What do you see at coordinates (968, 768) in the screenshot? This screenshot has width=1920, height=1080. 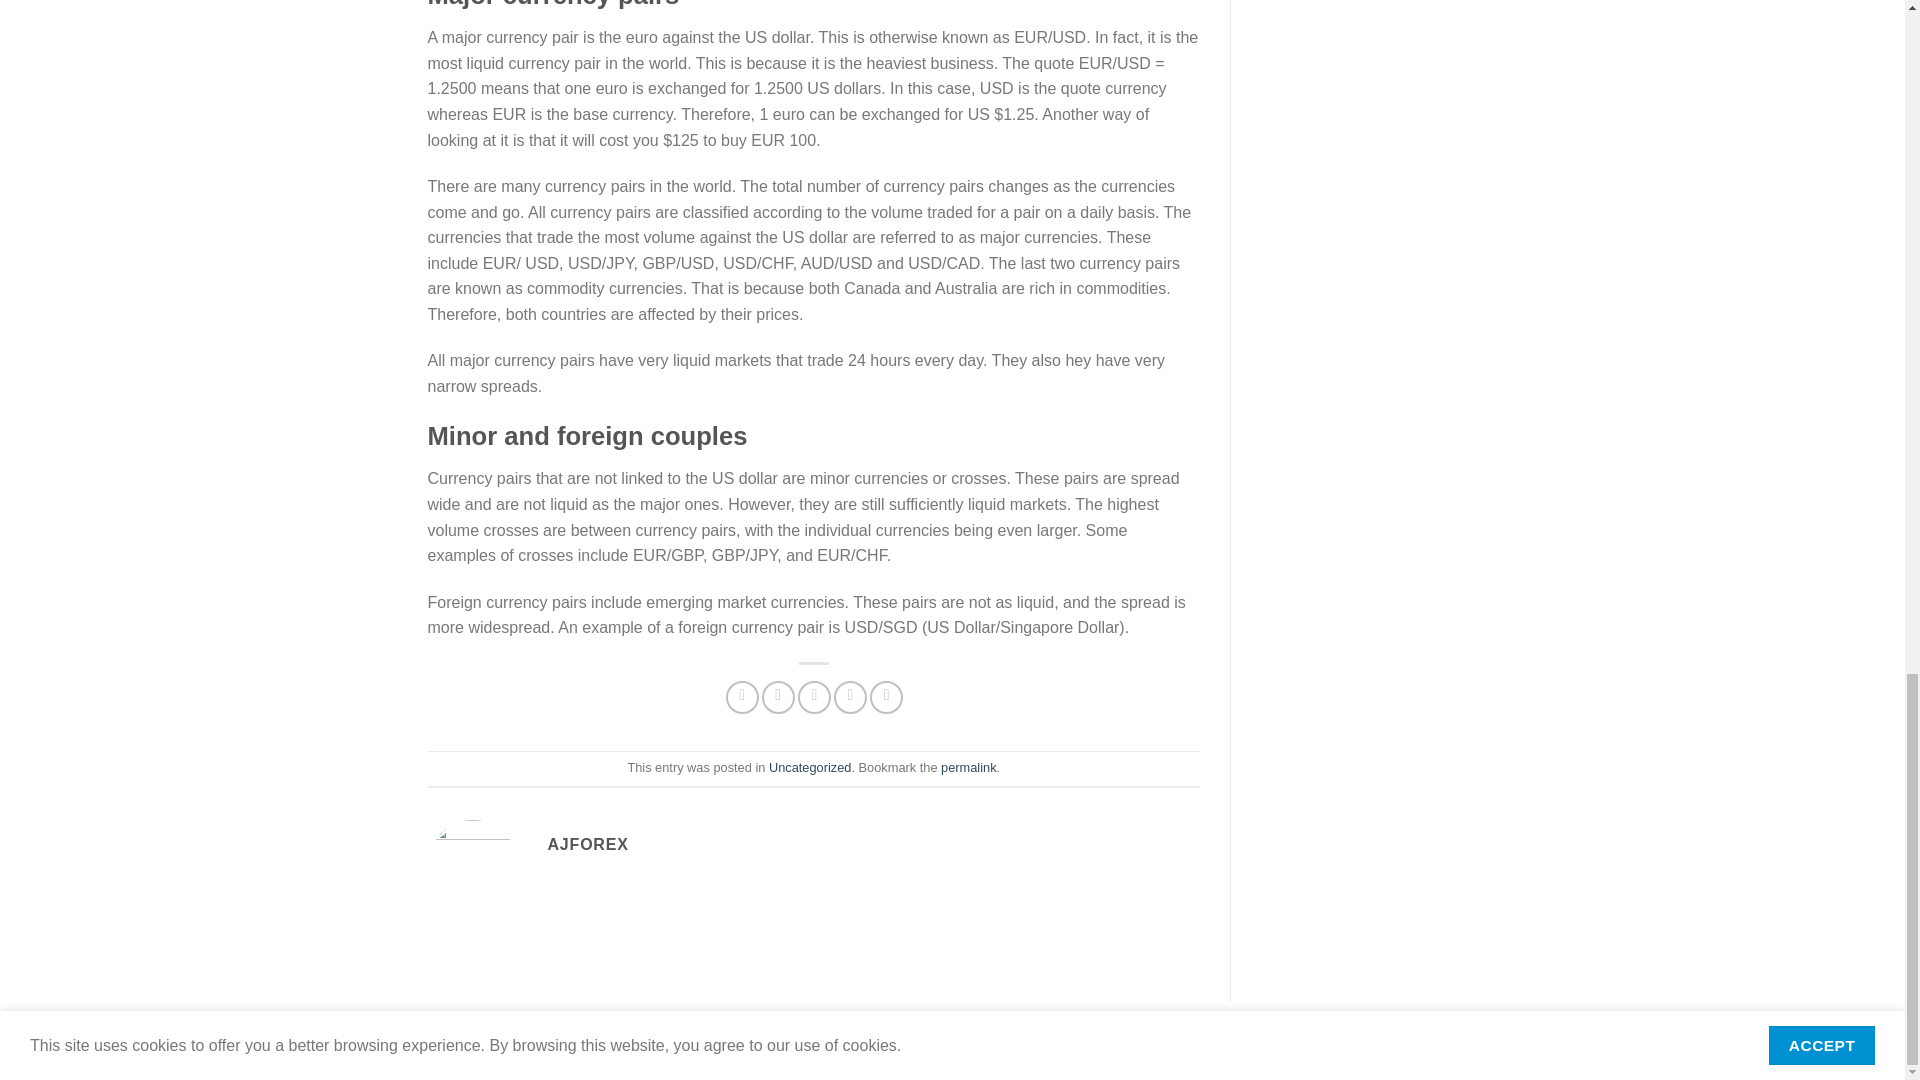 I see `permalink` at bounding box center [968, 768].